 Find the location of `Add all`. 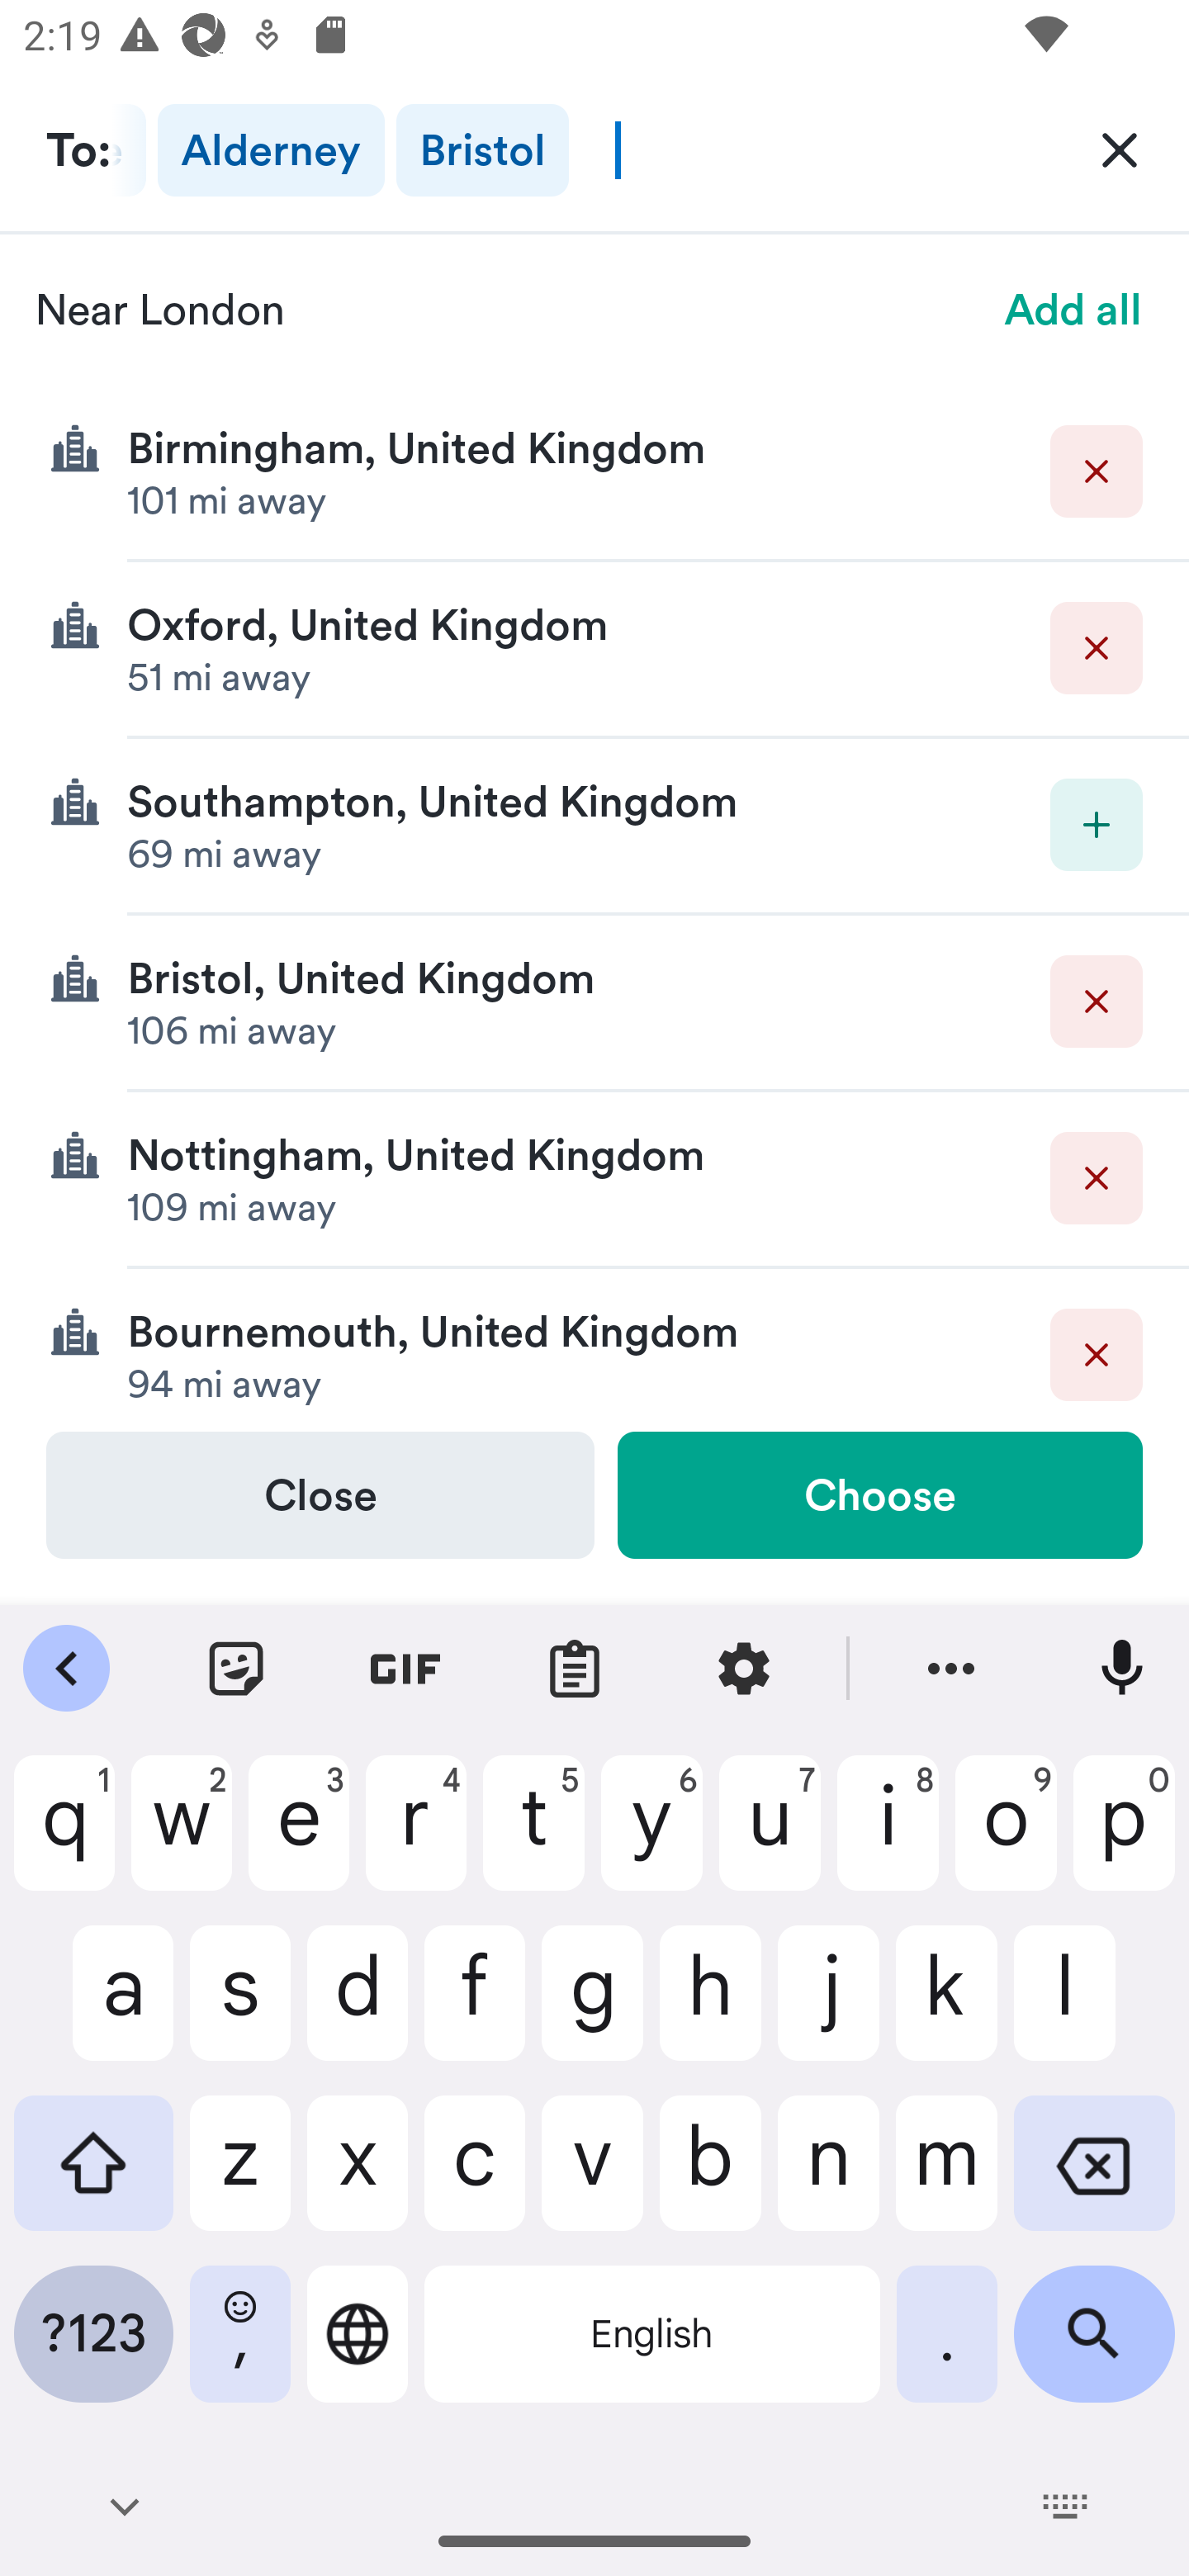

Add all is located at coordinates (1073, 309).